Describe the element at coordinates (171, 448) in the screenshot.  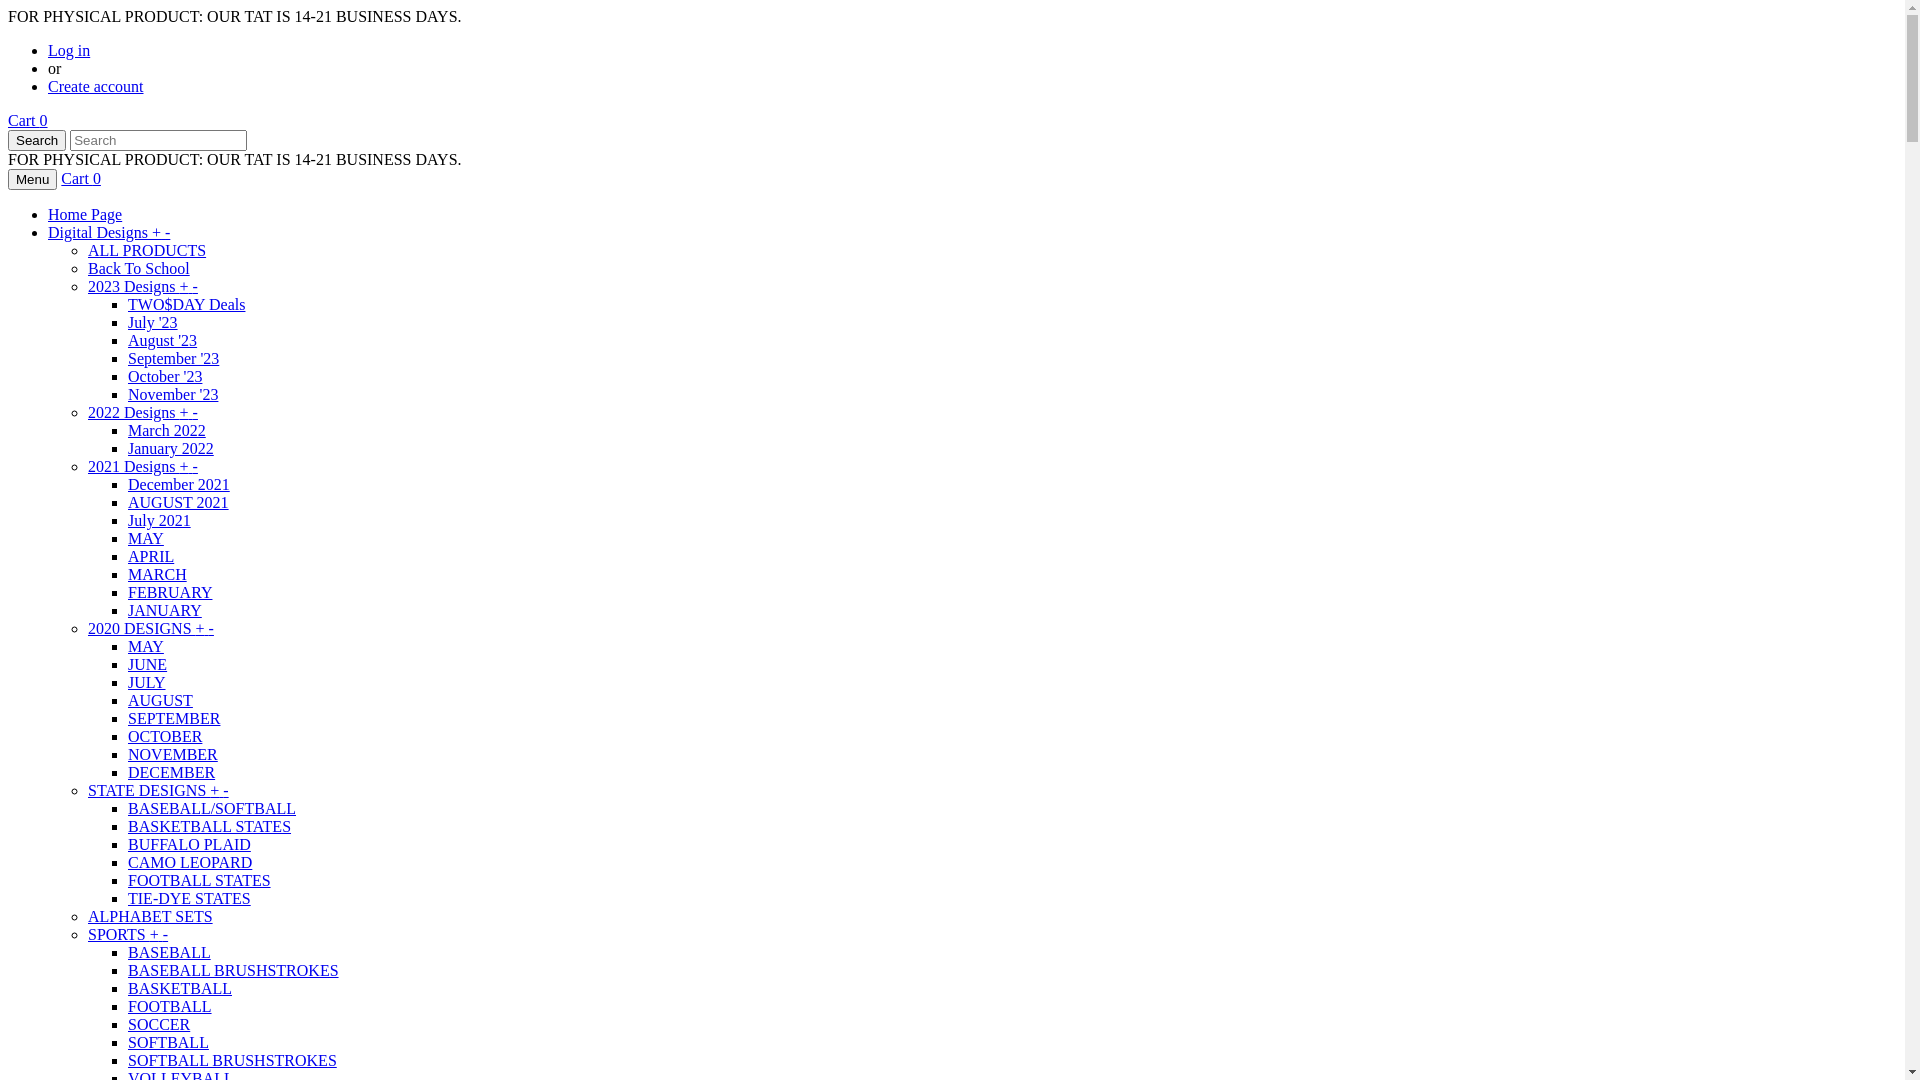
I see `January 2022` at that location.